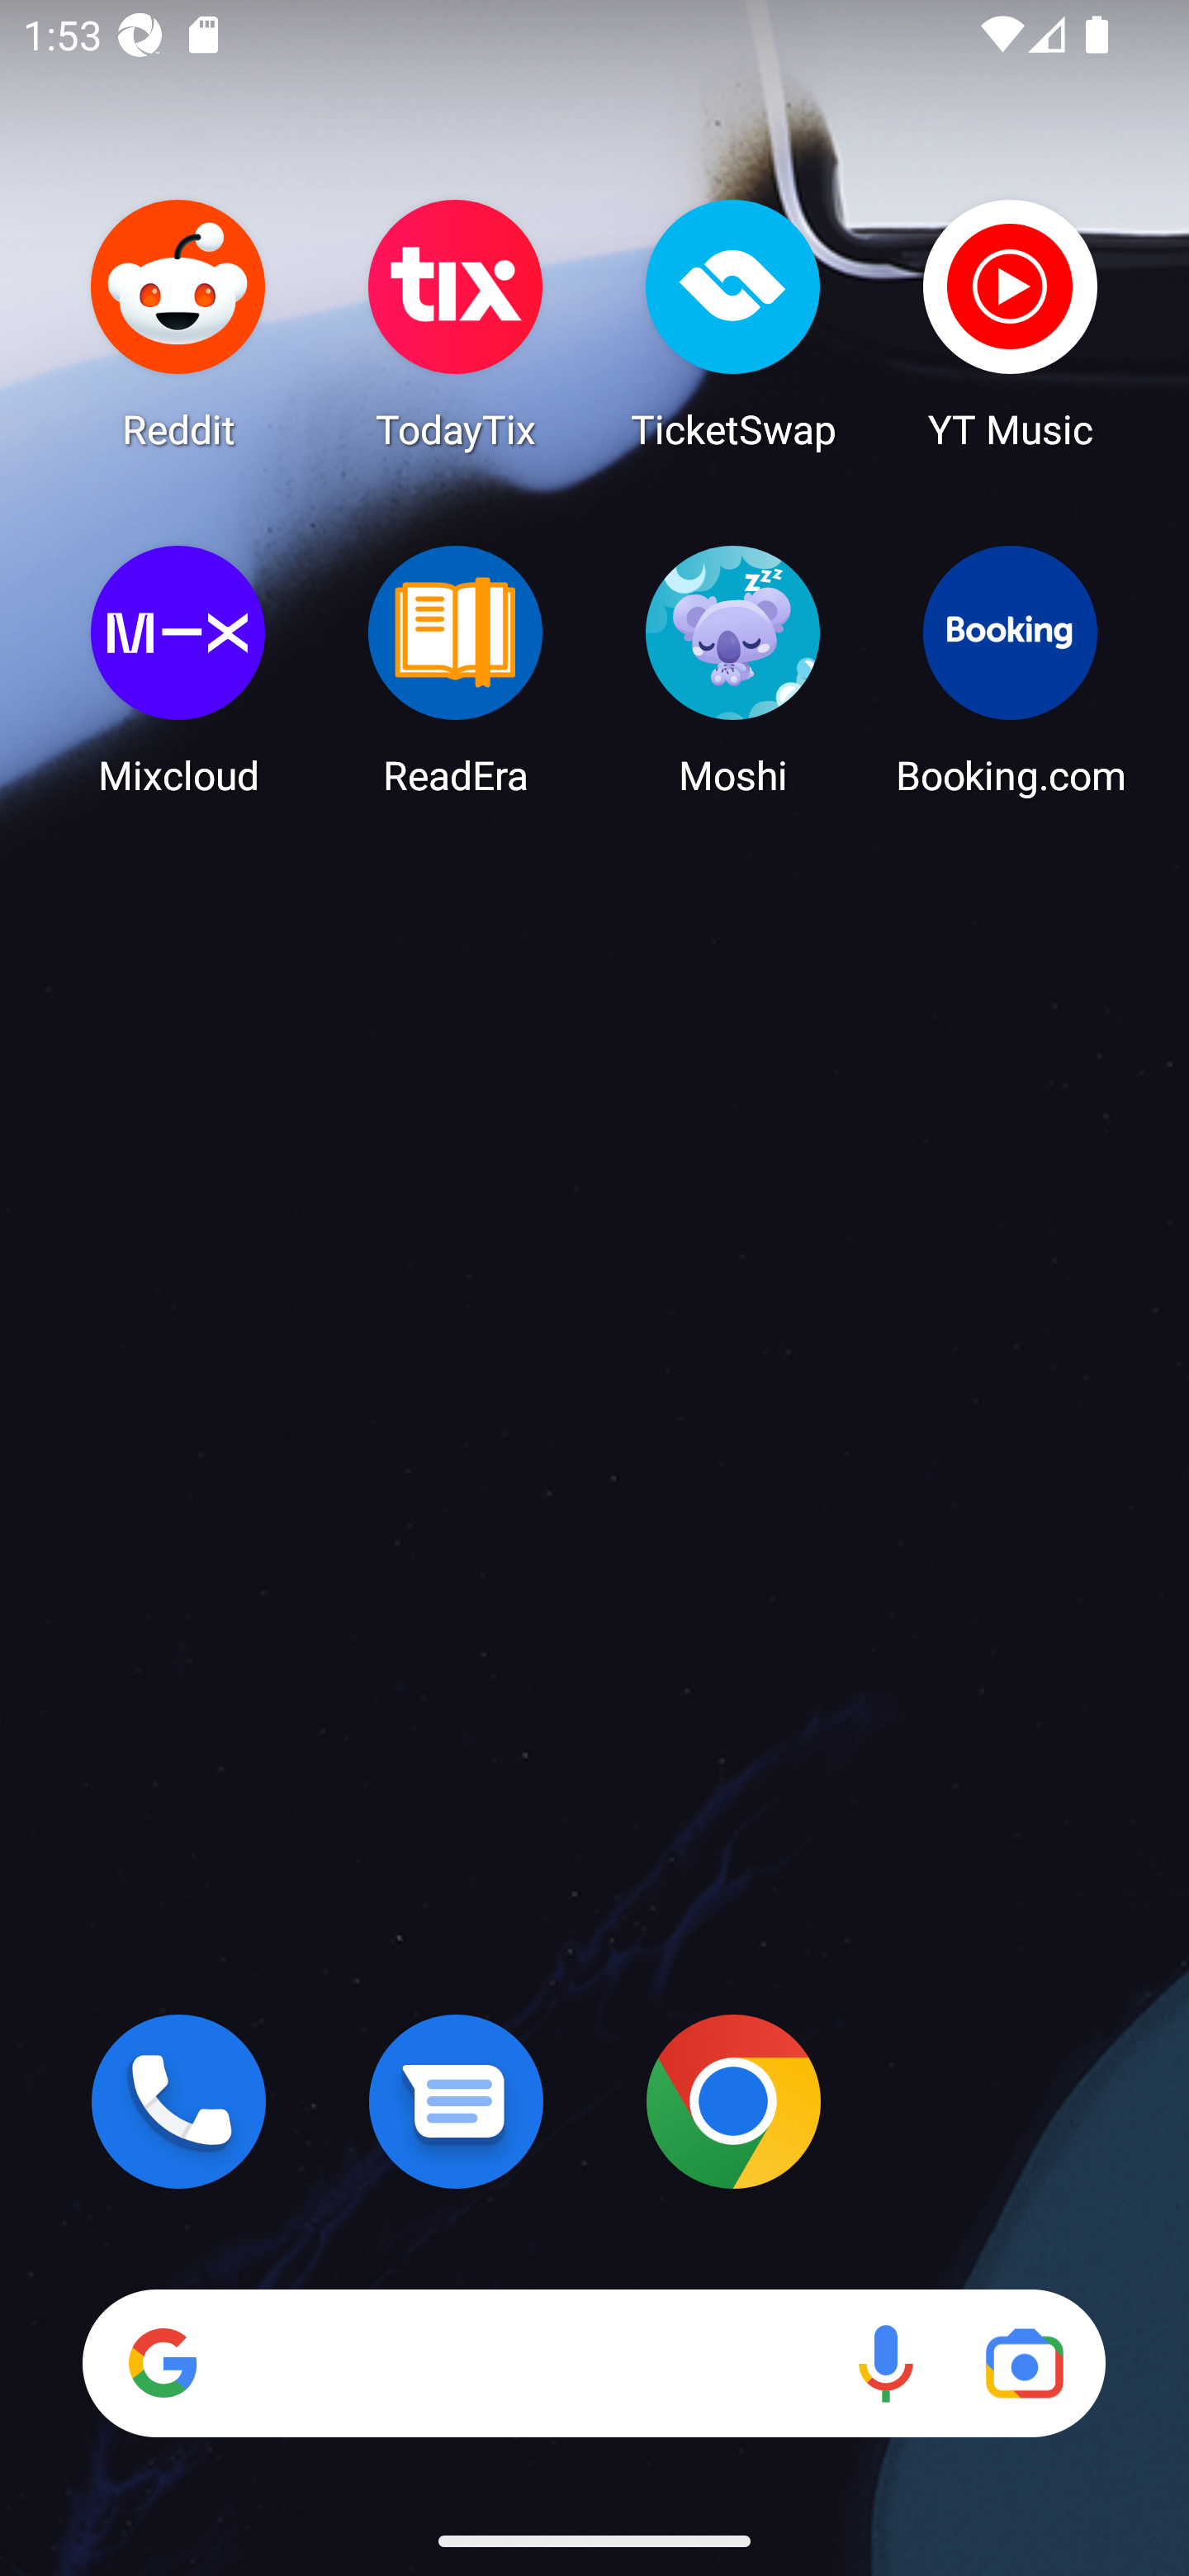 The image size is (1189, 2576). I want to click on Mixcloud, so click(178, 670).